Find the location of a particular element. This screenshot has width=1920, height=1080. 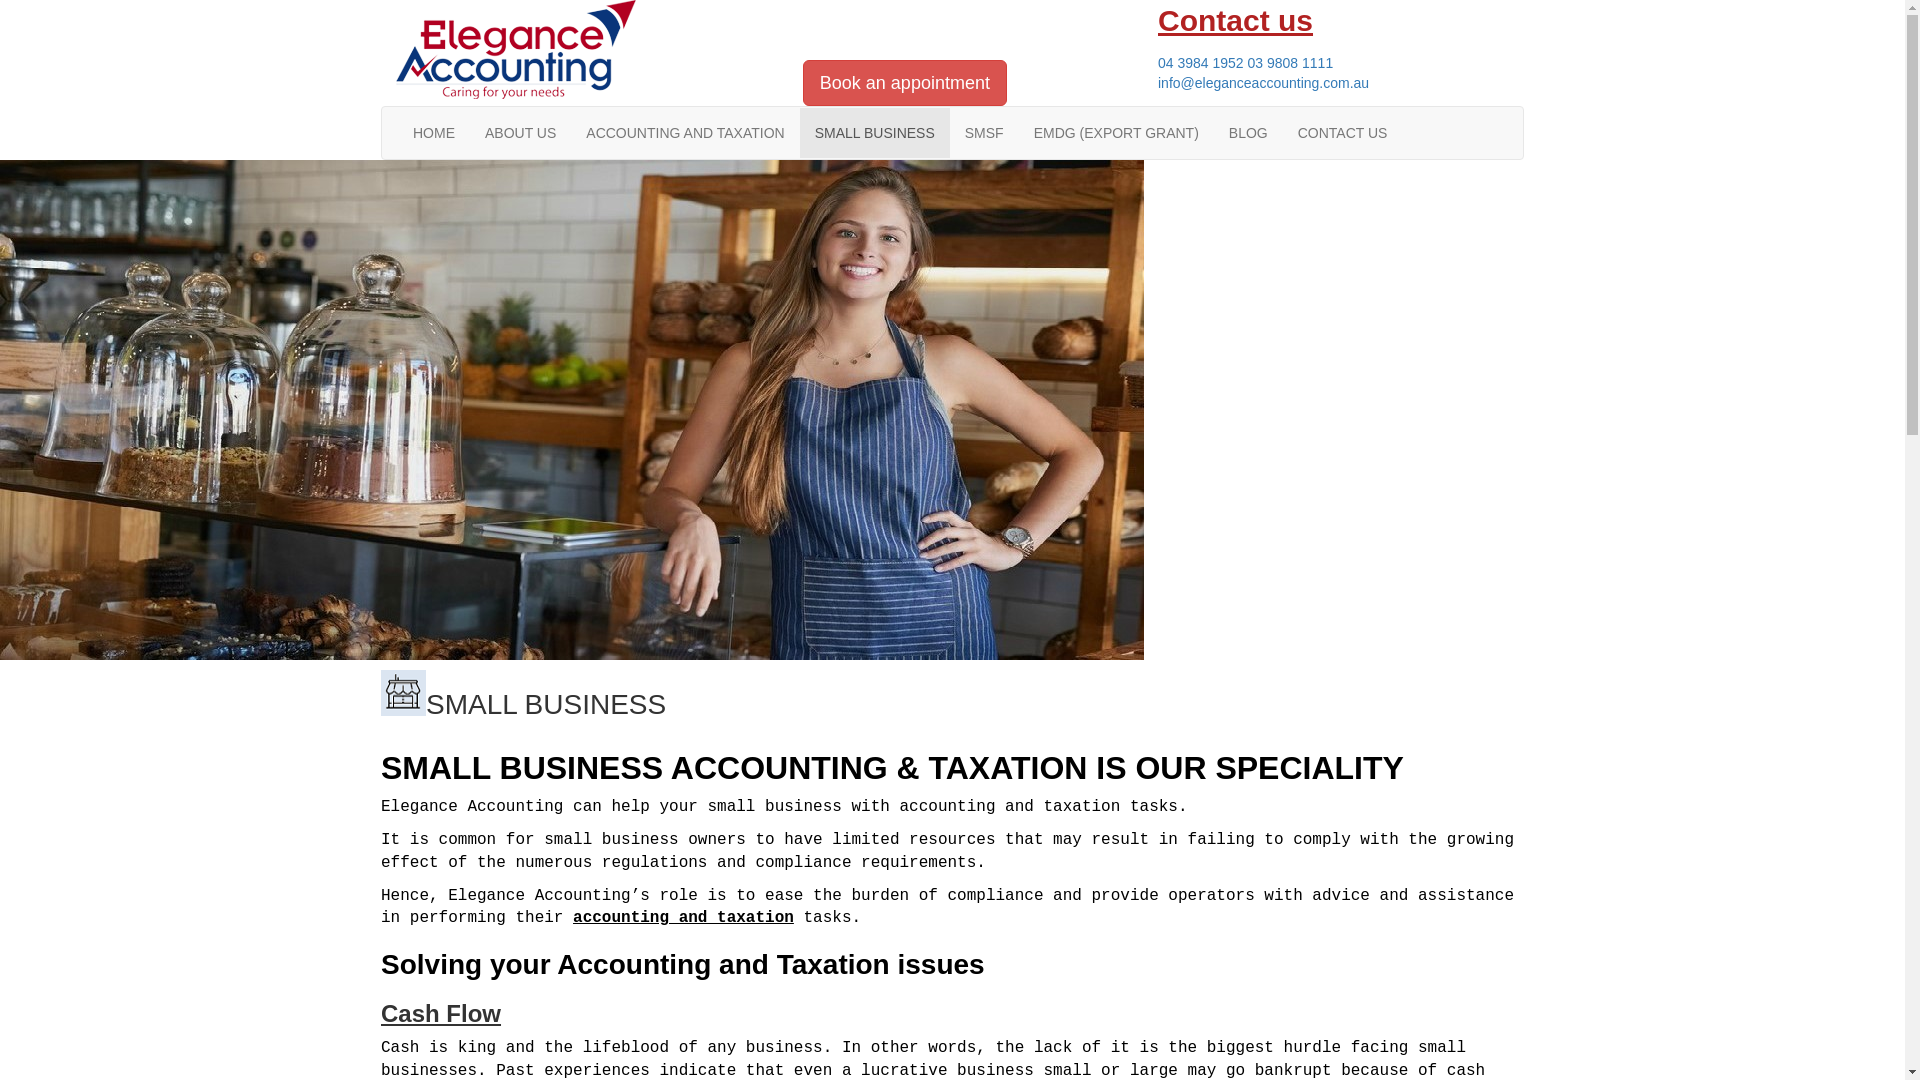

BLOG is located at coordinates (1248, 133).